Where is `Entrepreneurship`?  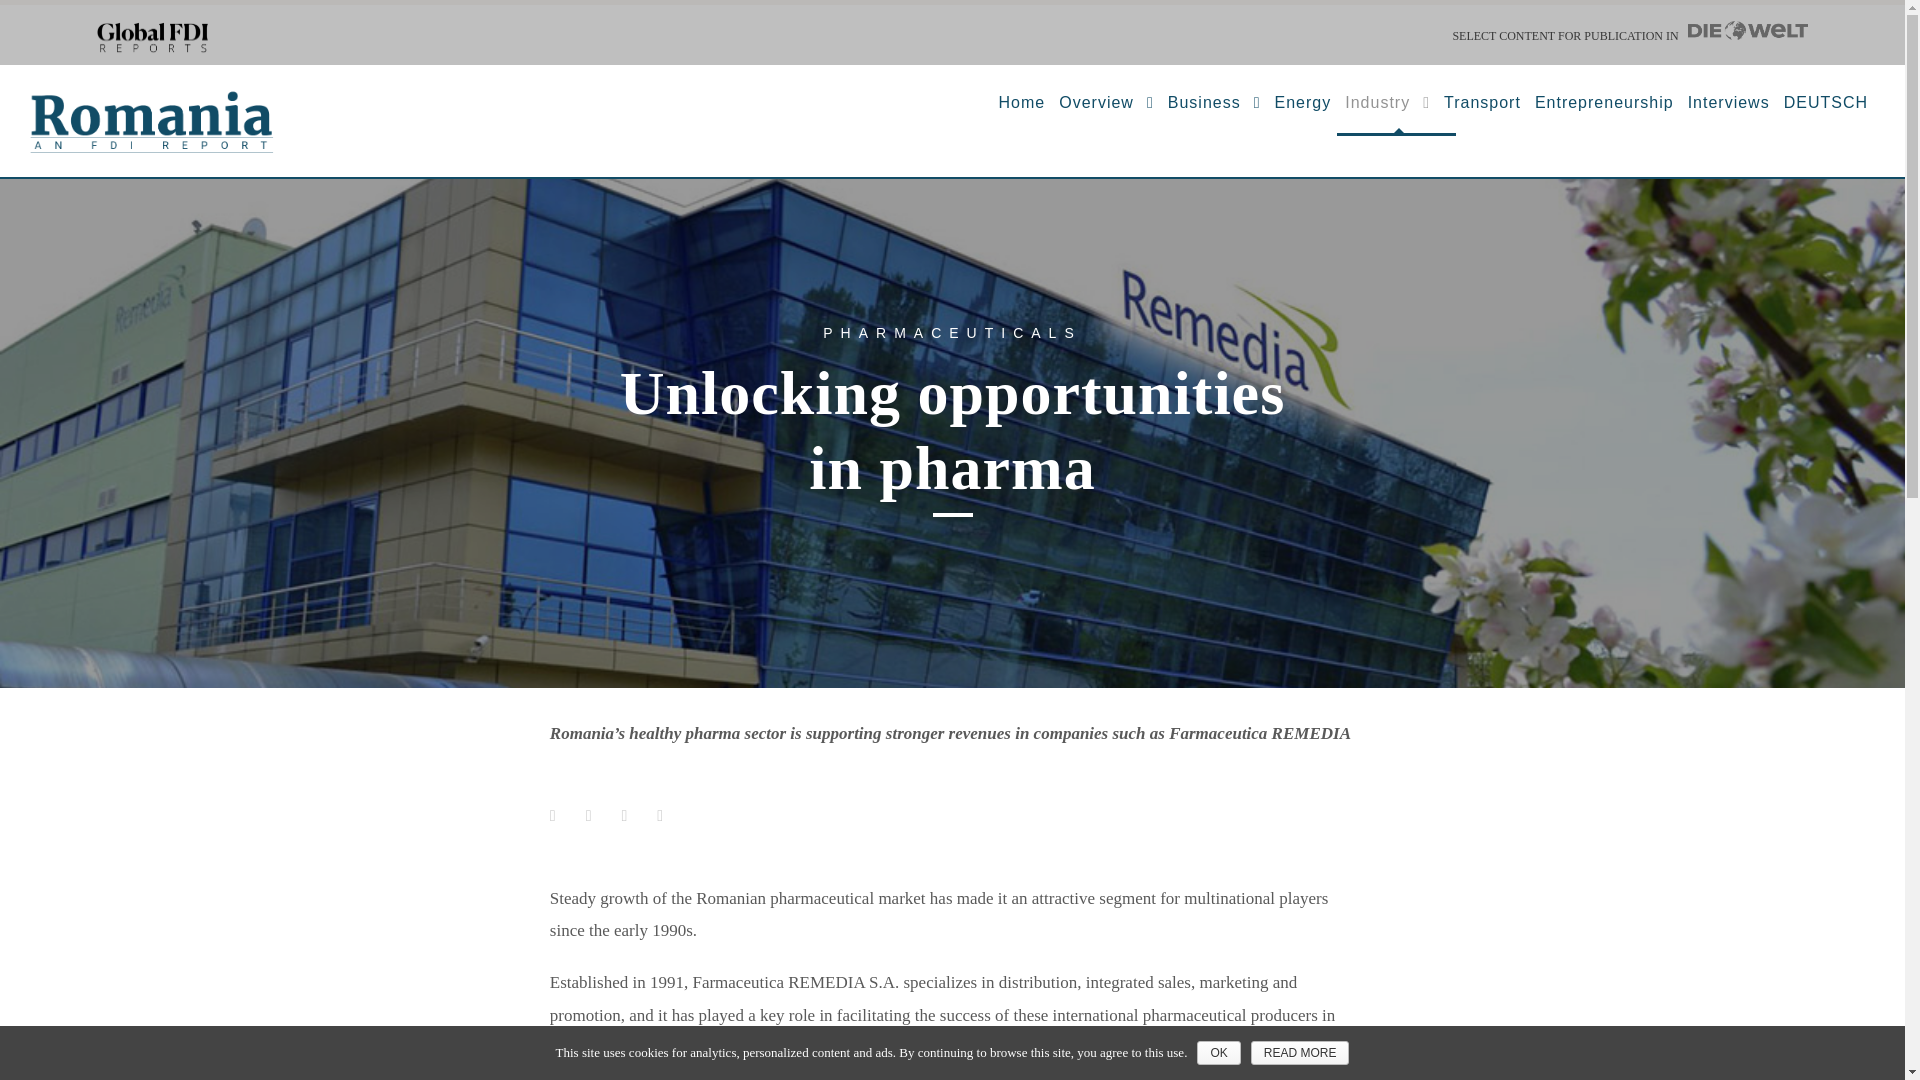 Entrepreneurship is located at coordinates (1604, 112).